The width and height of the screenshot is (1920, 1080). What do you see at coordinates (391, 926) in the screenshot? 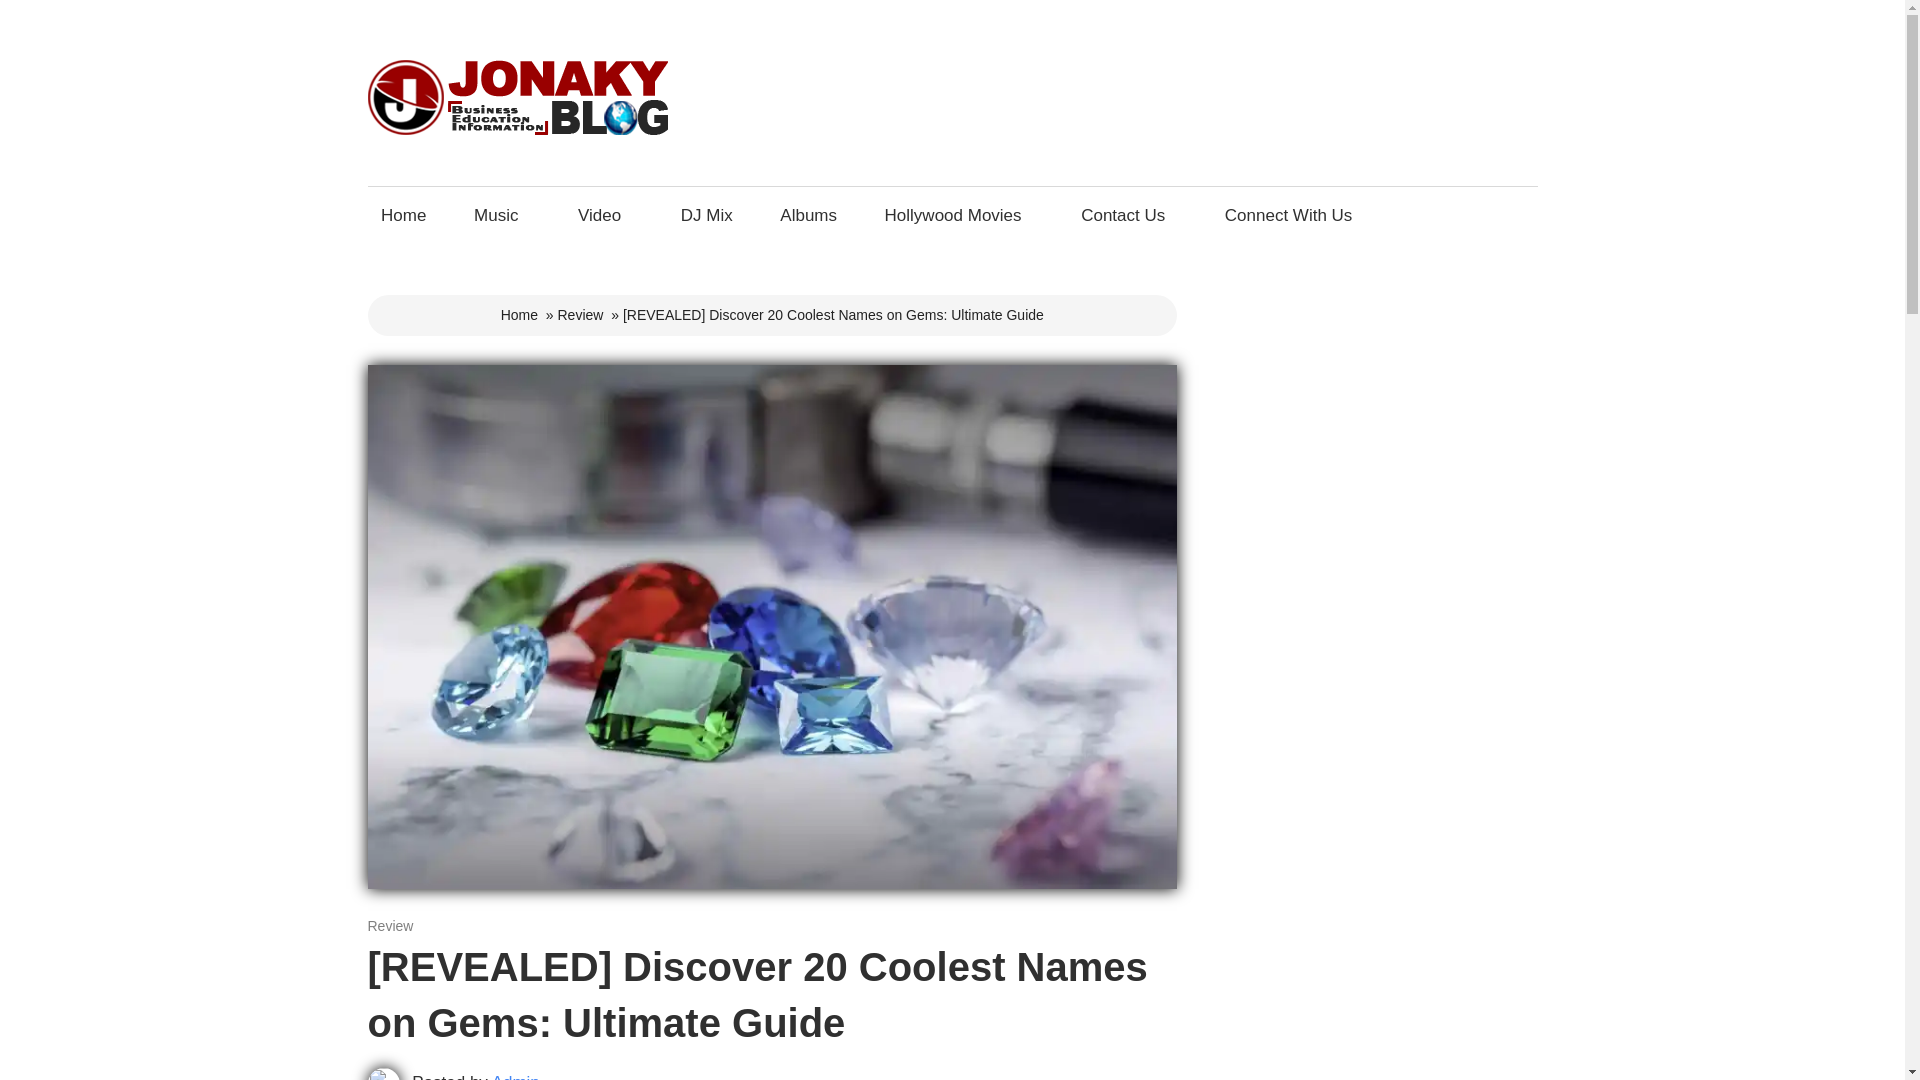
I see `Review` at bounding box center [391, 926].